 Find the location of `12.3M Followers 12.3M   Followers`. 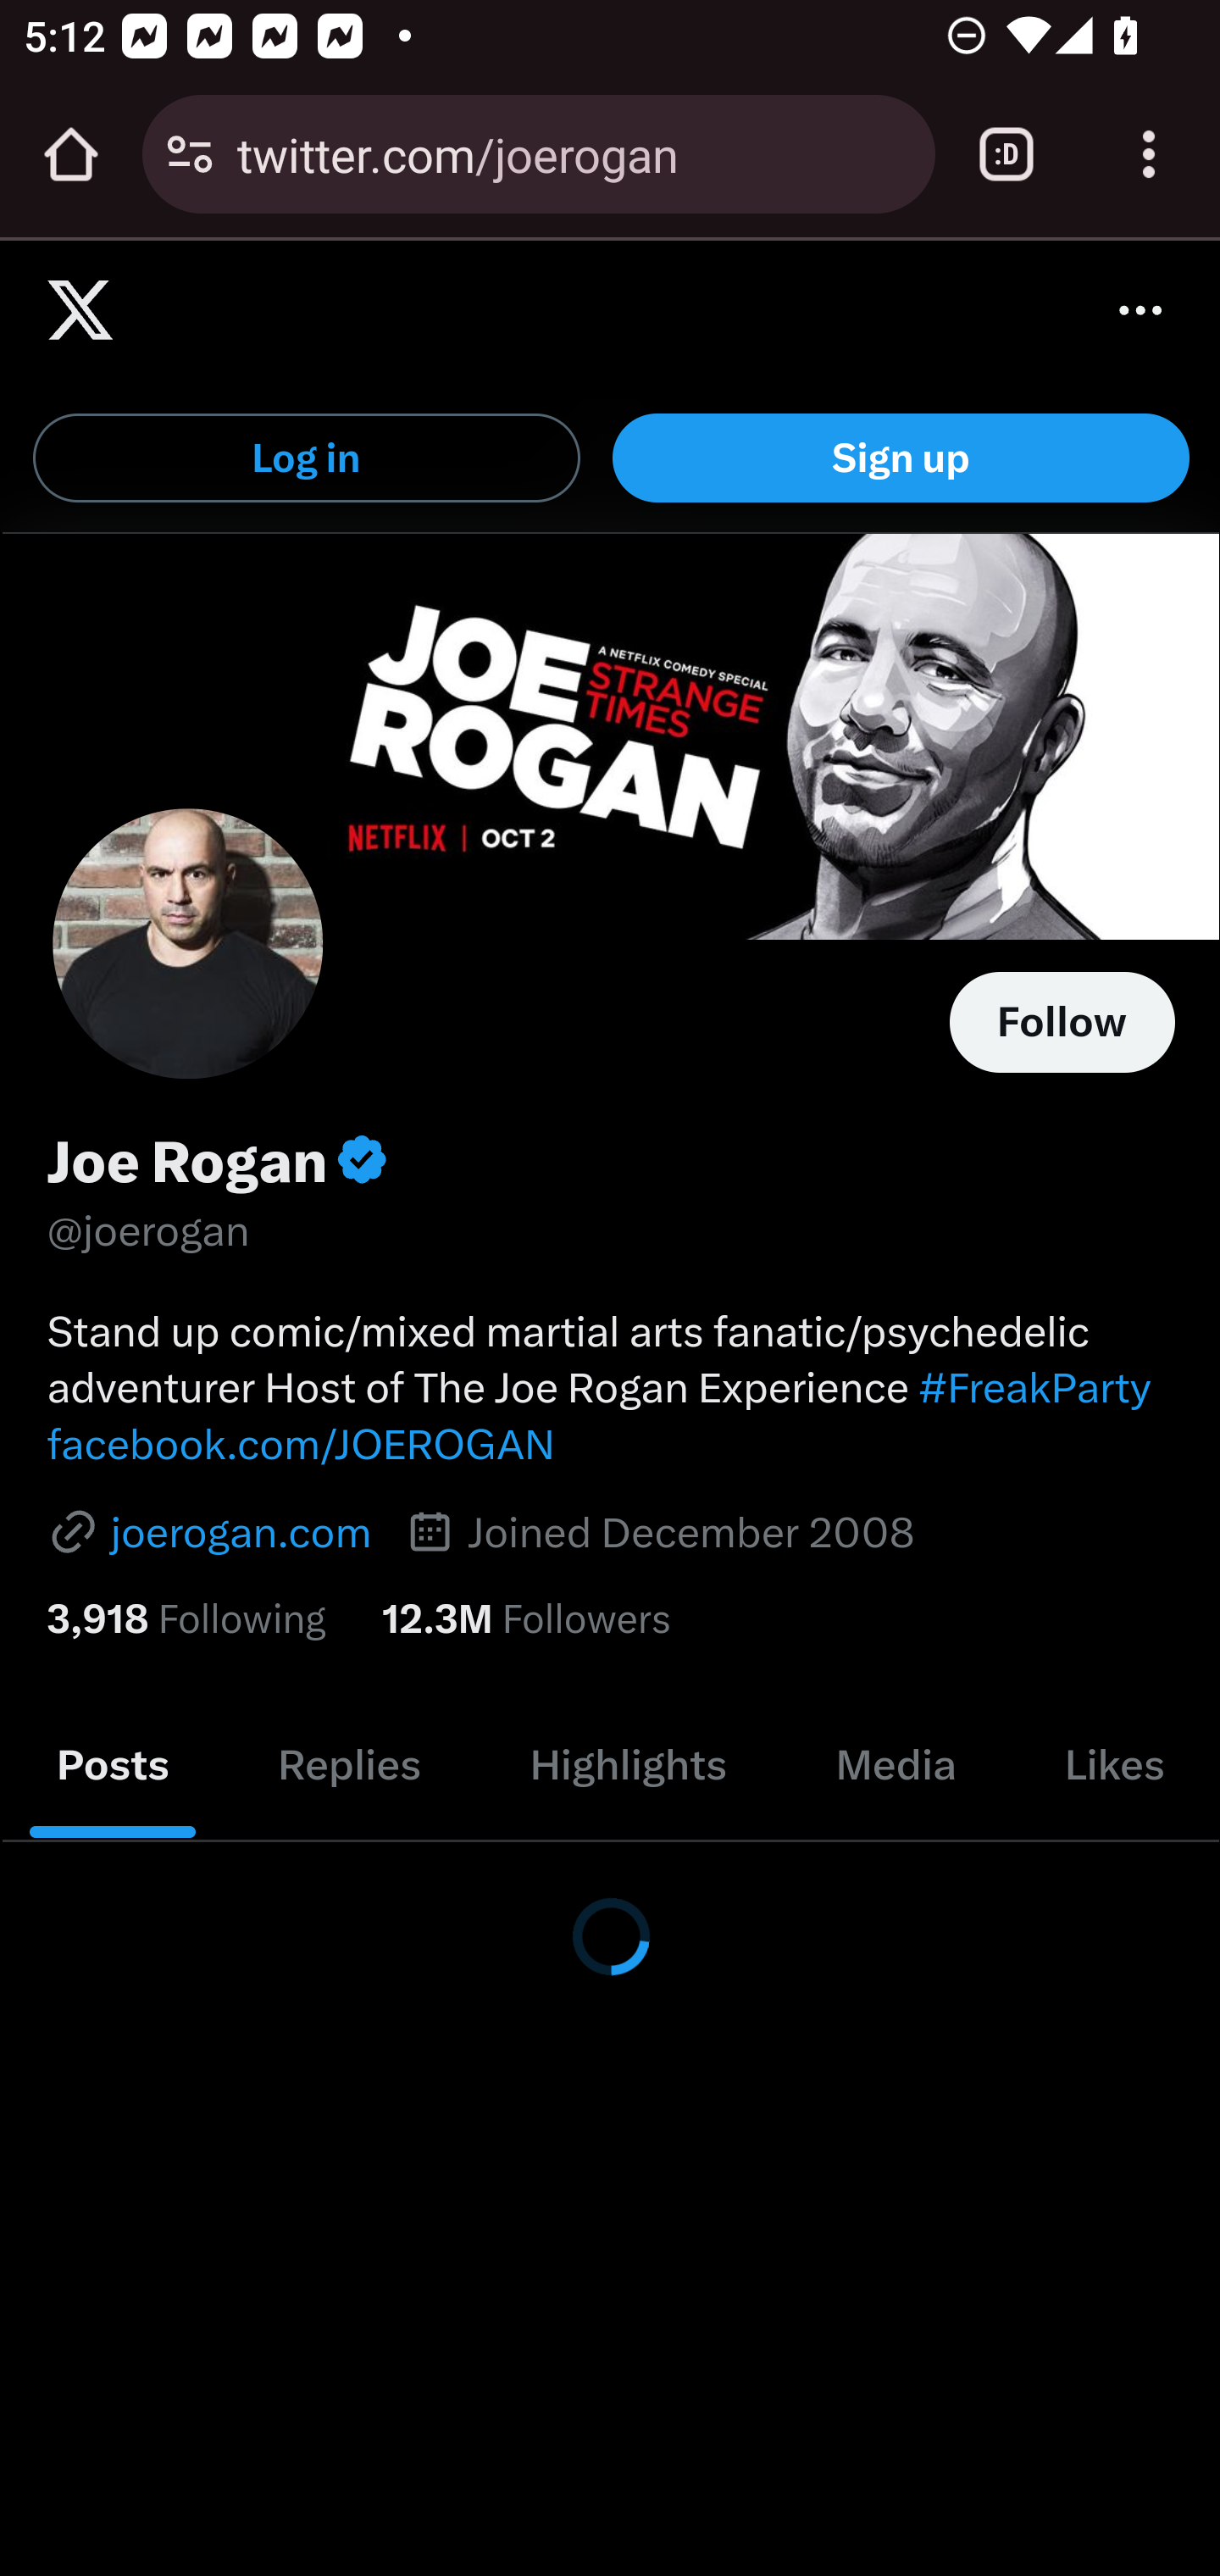

12.3M Followers 12.3M   Followers is located at coordinates (525, 1618).